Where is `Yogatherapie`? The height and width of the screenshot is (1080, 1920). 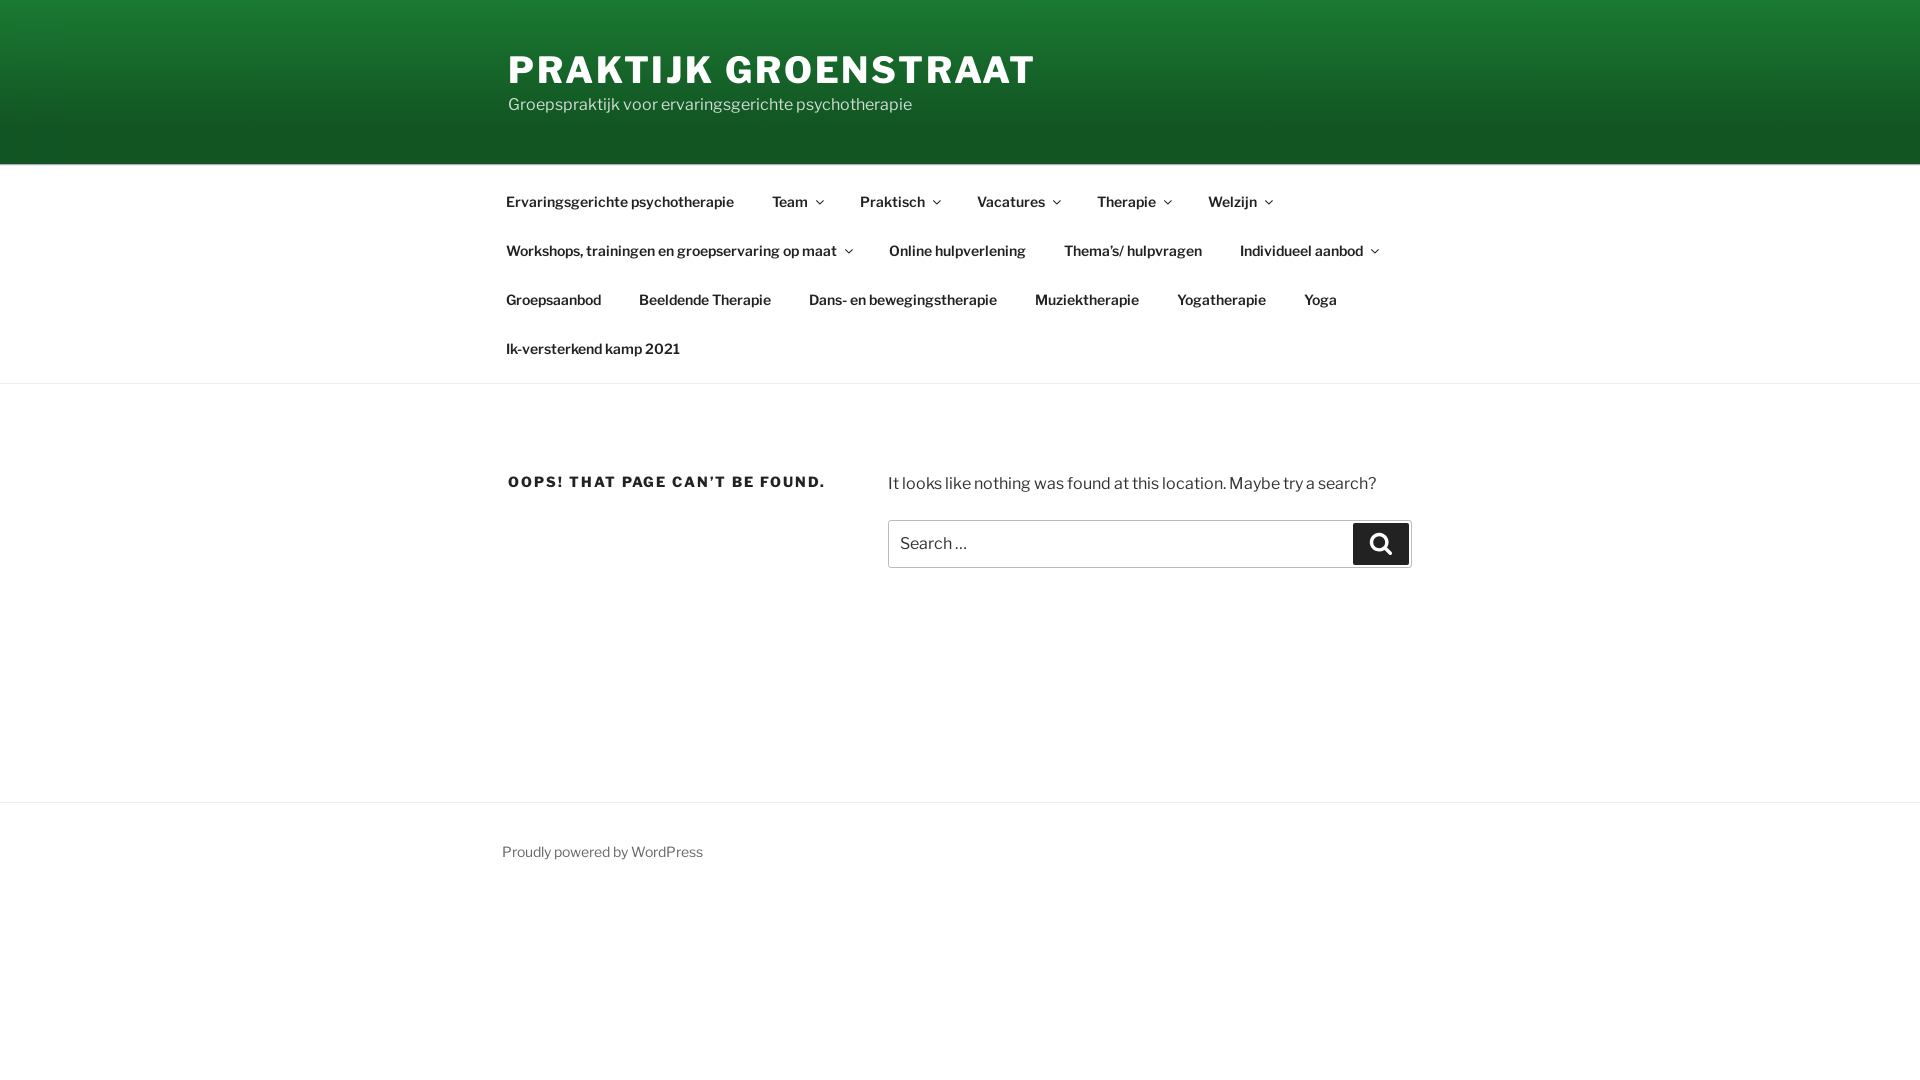
Yogatherapie is located at coordinates (1221, 298).